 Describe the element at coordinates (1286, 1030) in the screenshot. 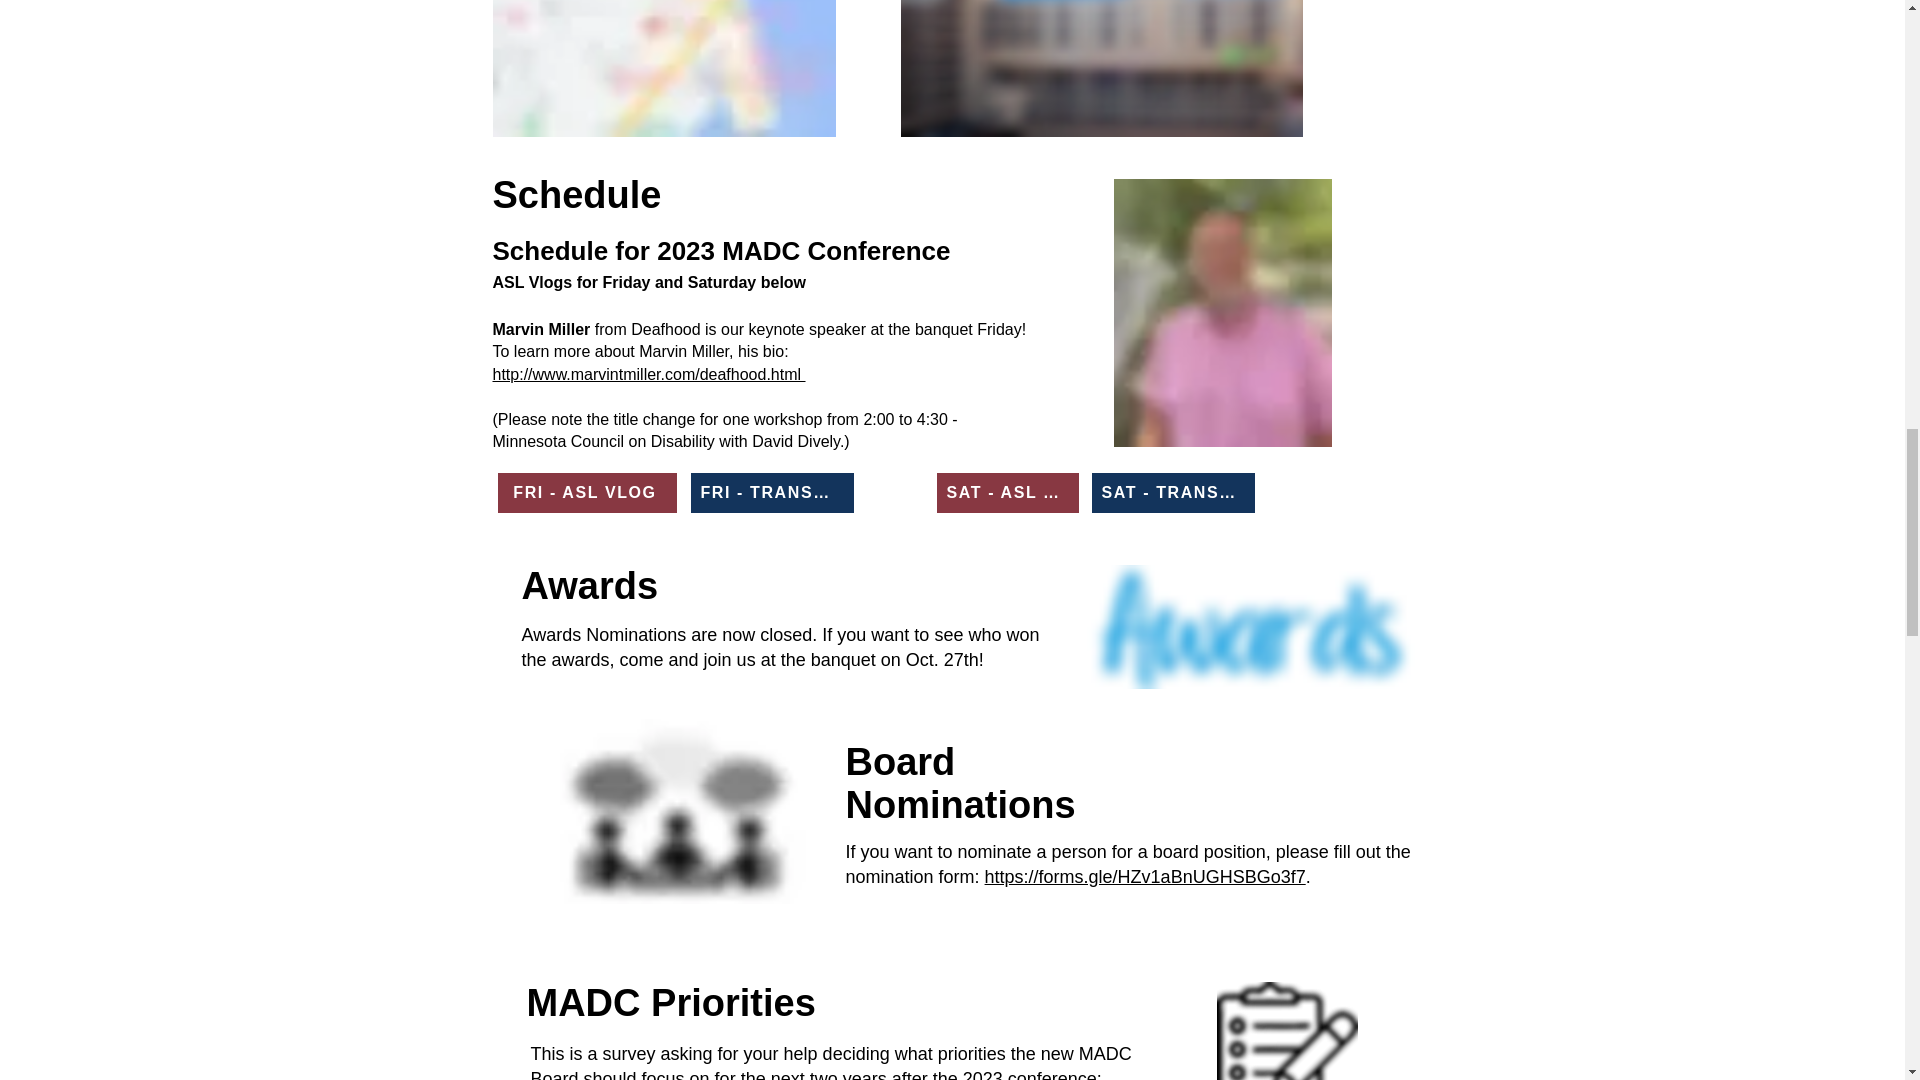

I see `Clipboard-Checklist-Transparent-Backgrou` at that location.